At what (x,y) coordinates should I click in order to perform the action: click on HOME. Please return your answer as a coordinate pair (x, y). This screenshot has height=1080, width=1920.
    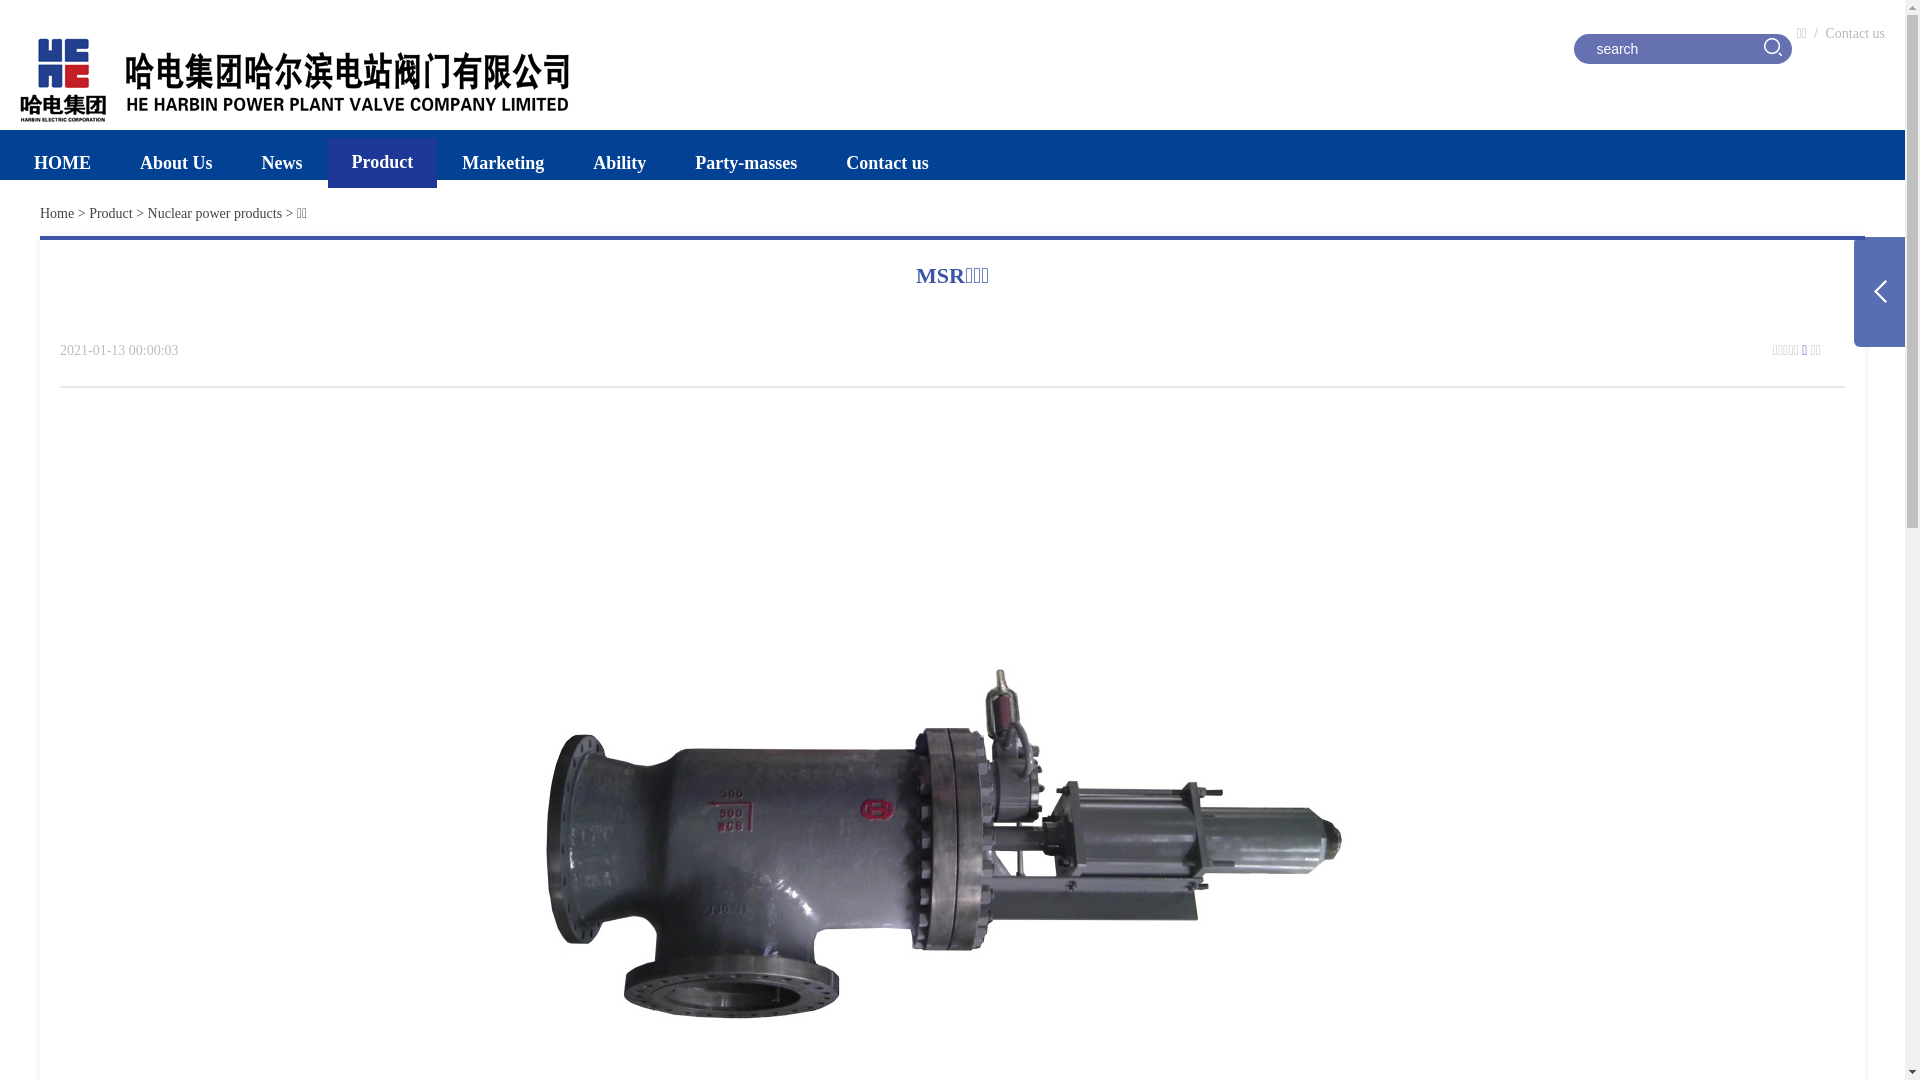
    Looking at the image, I should click on (62, 163).